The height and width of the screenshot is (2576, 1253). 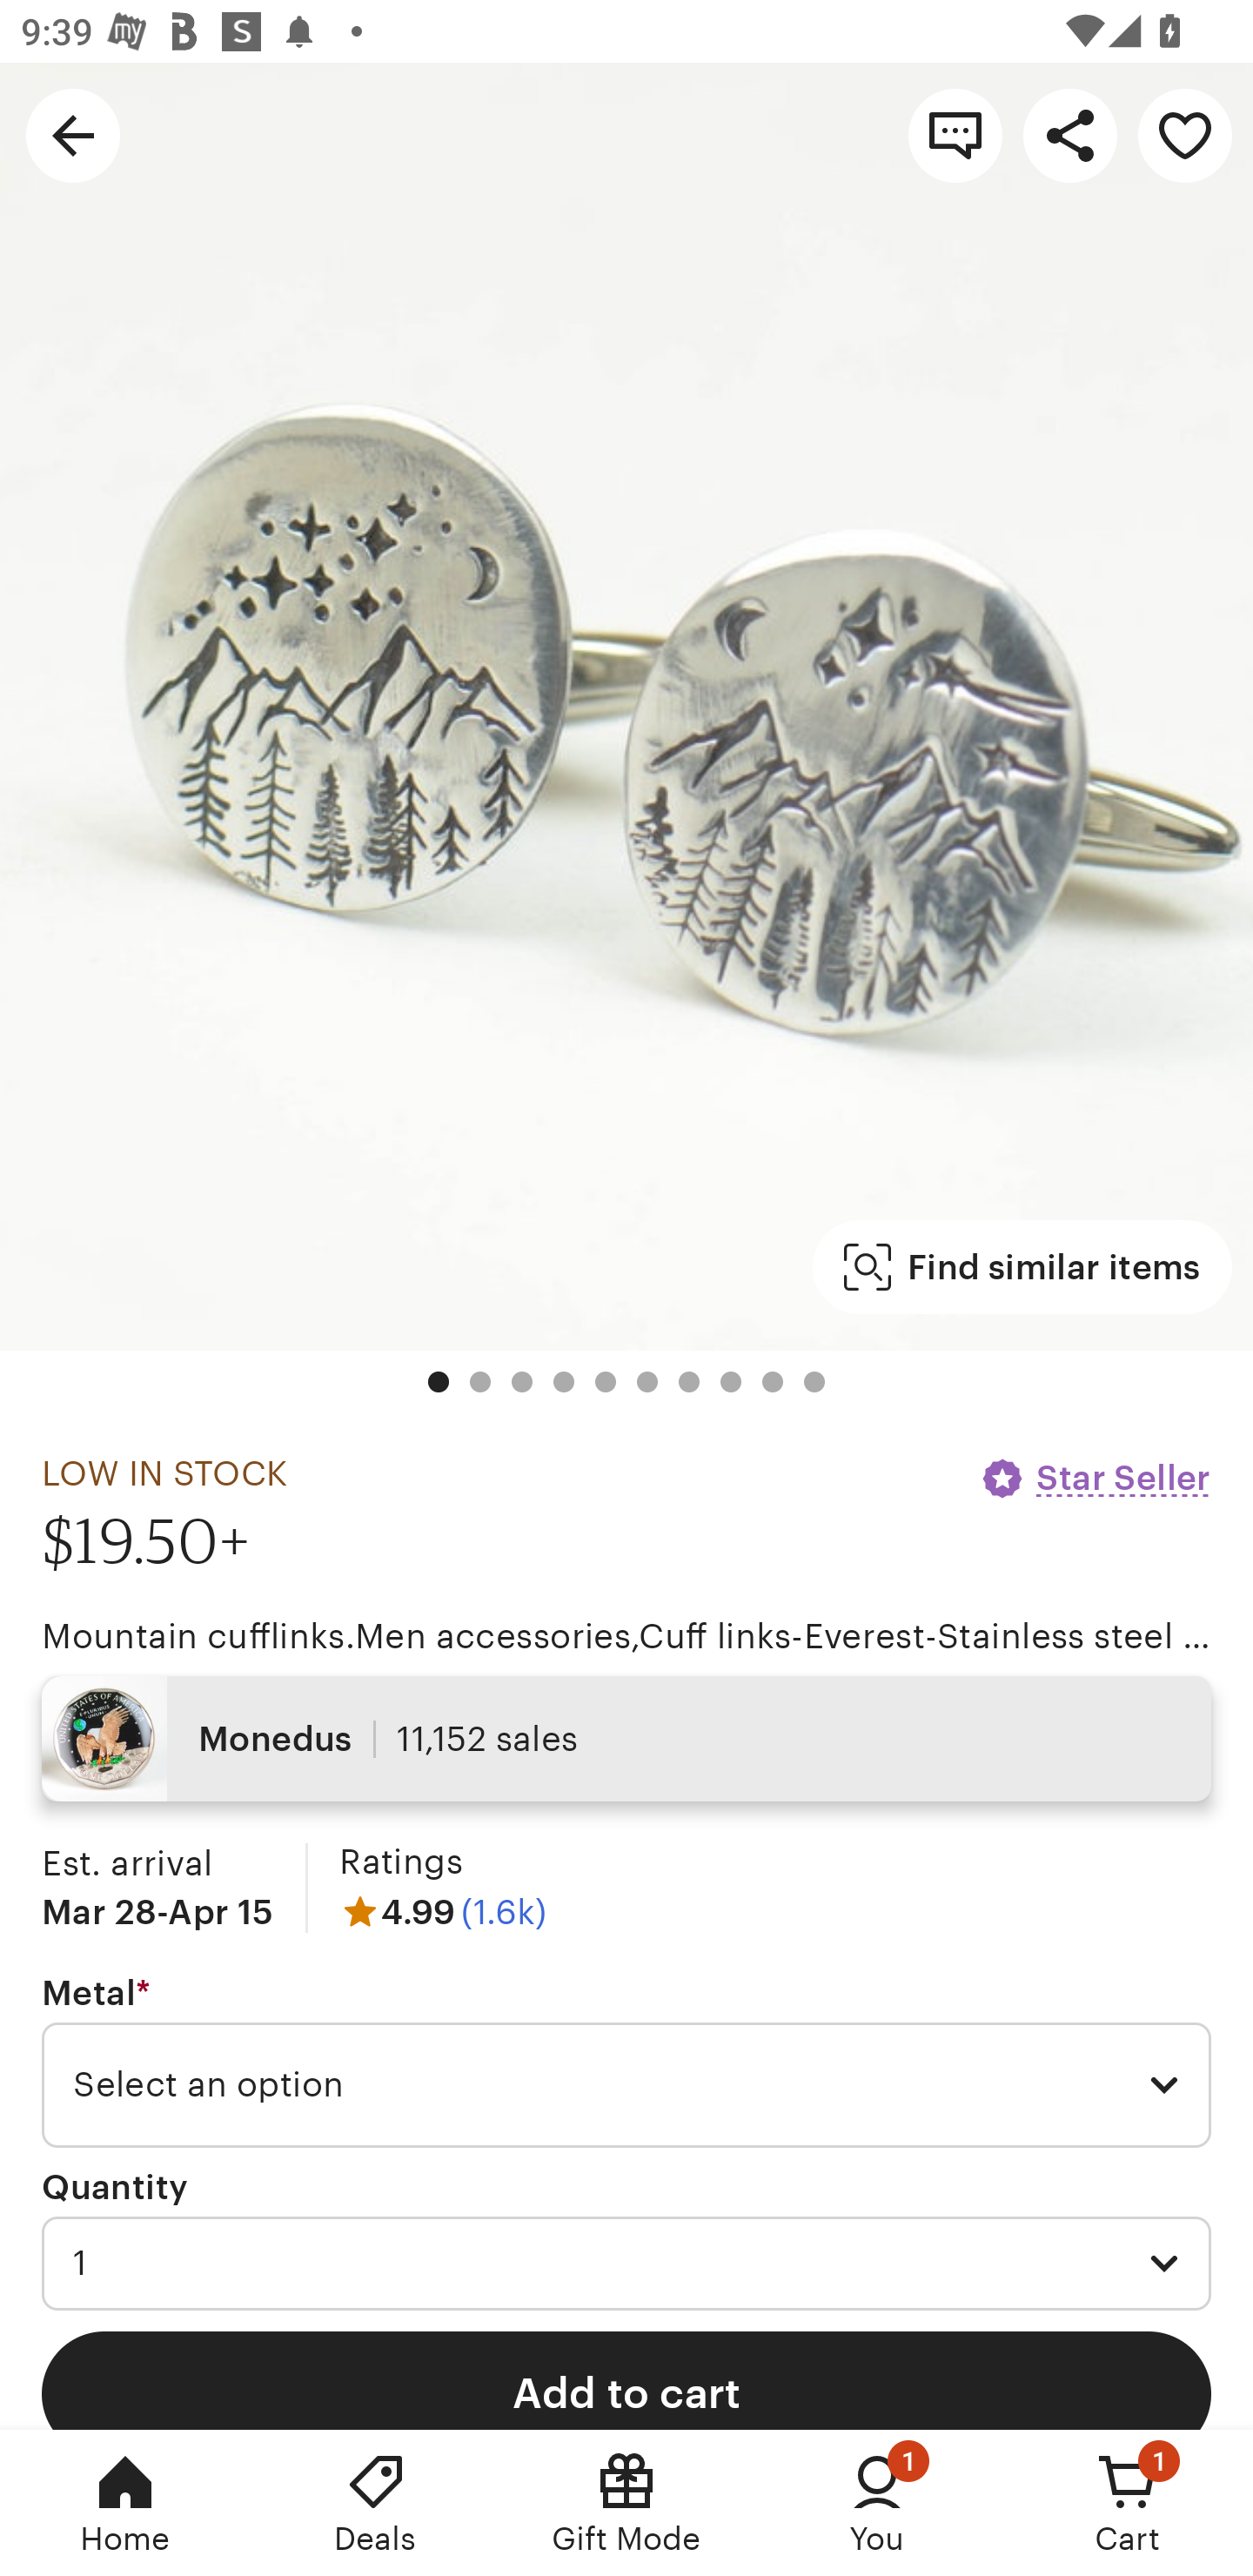 I want to click on Add to cart, so click(x=626, y=2379).